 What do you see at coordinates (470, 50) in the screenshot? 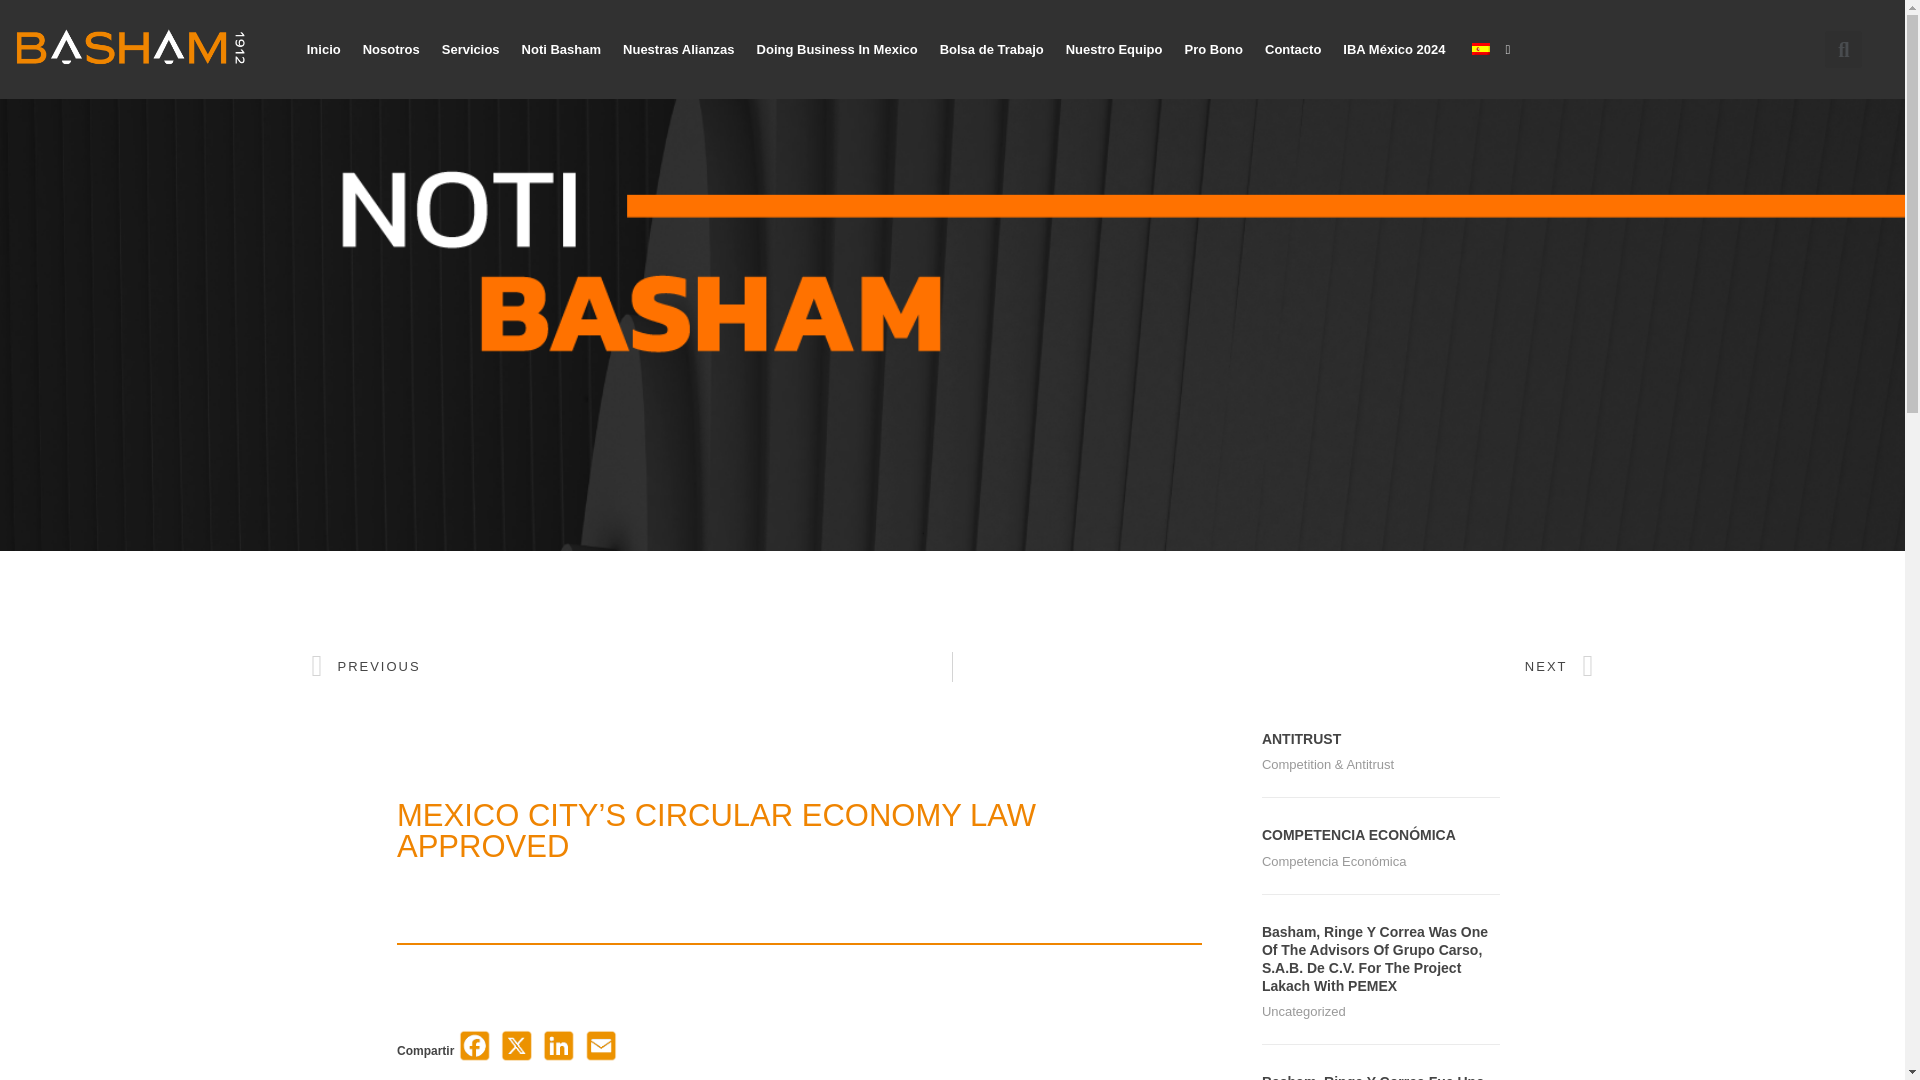
I see `Servicios` at bounding box center [470, 50].